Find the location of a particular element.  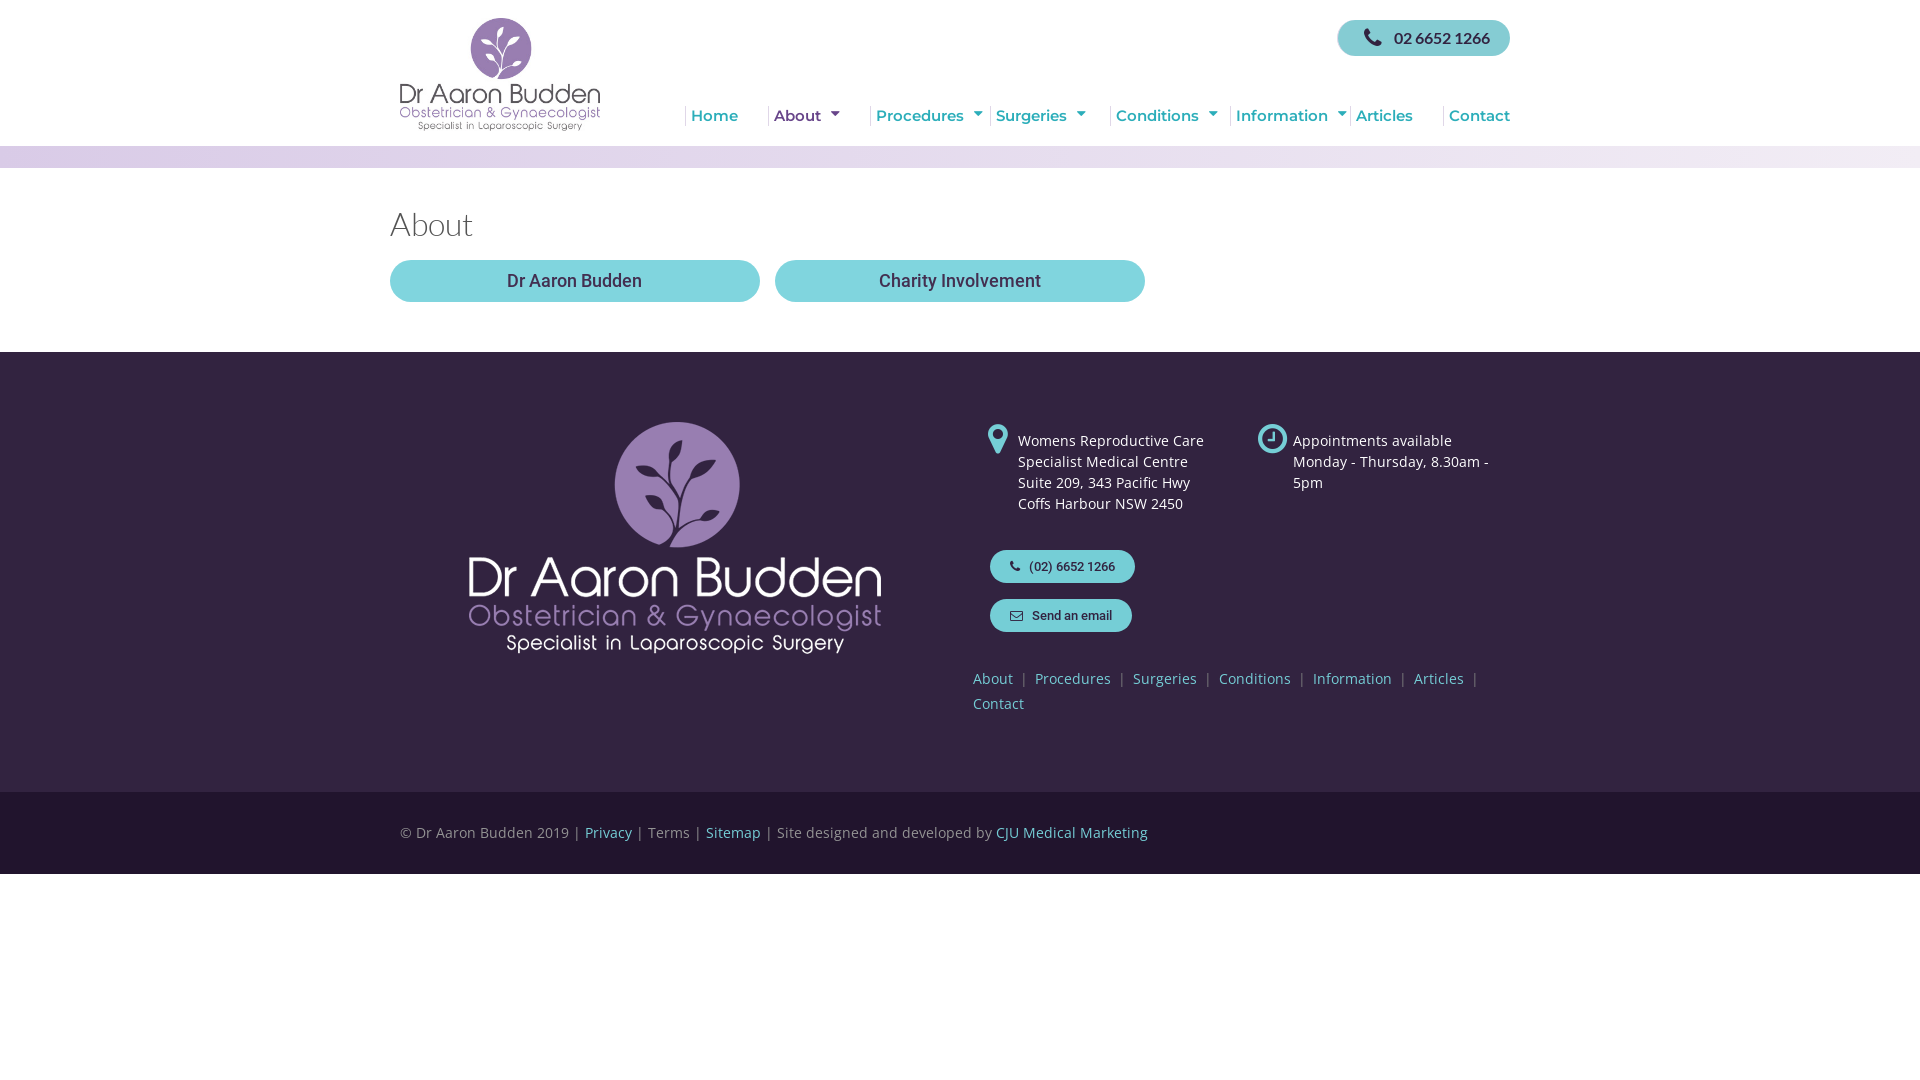

About is located at coordinates (992, 679).